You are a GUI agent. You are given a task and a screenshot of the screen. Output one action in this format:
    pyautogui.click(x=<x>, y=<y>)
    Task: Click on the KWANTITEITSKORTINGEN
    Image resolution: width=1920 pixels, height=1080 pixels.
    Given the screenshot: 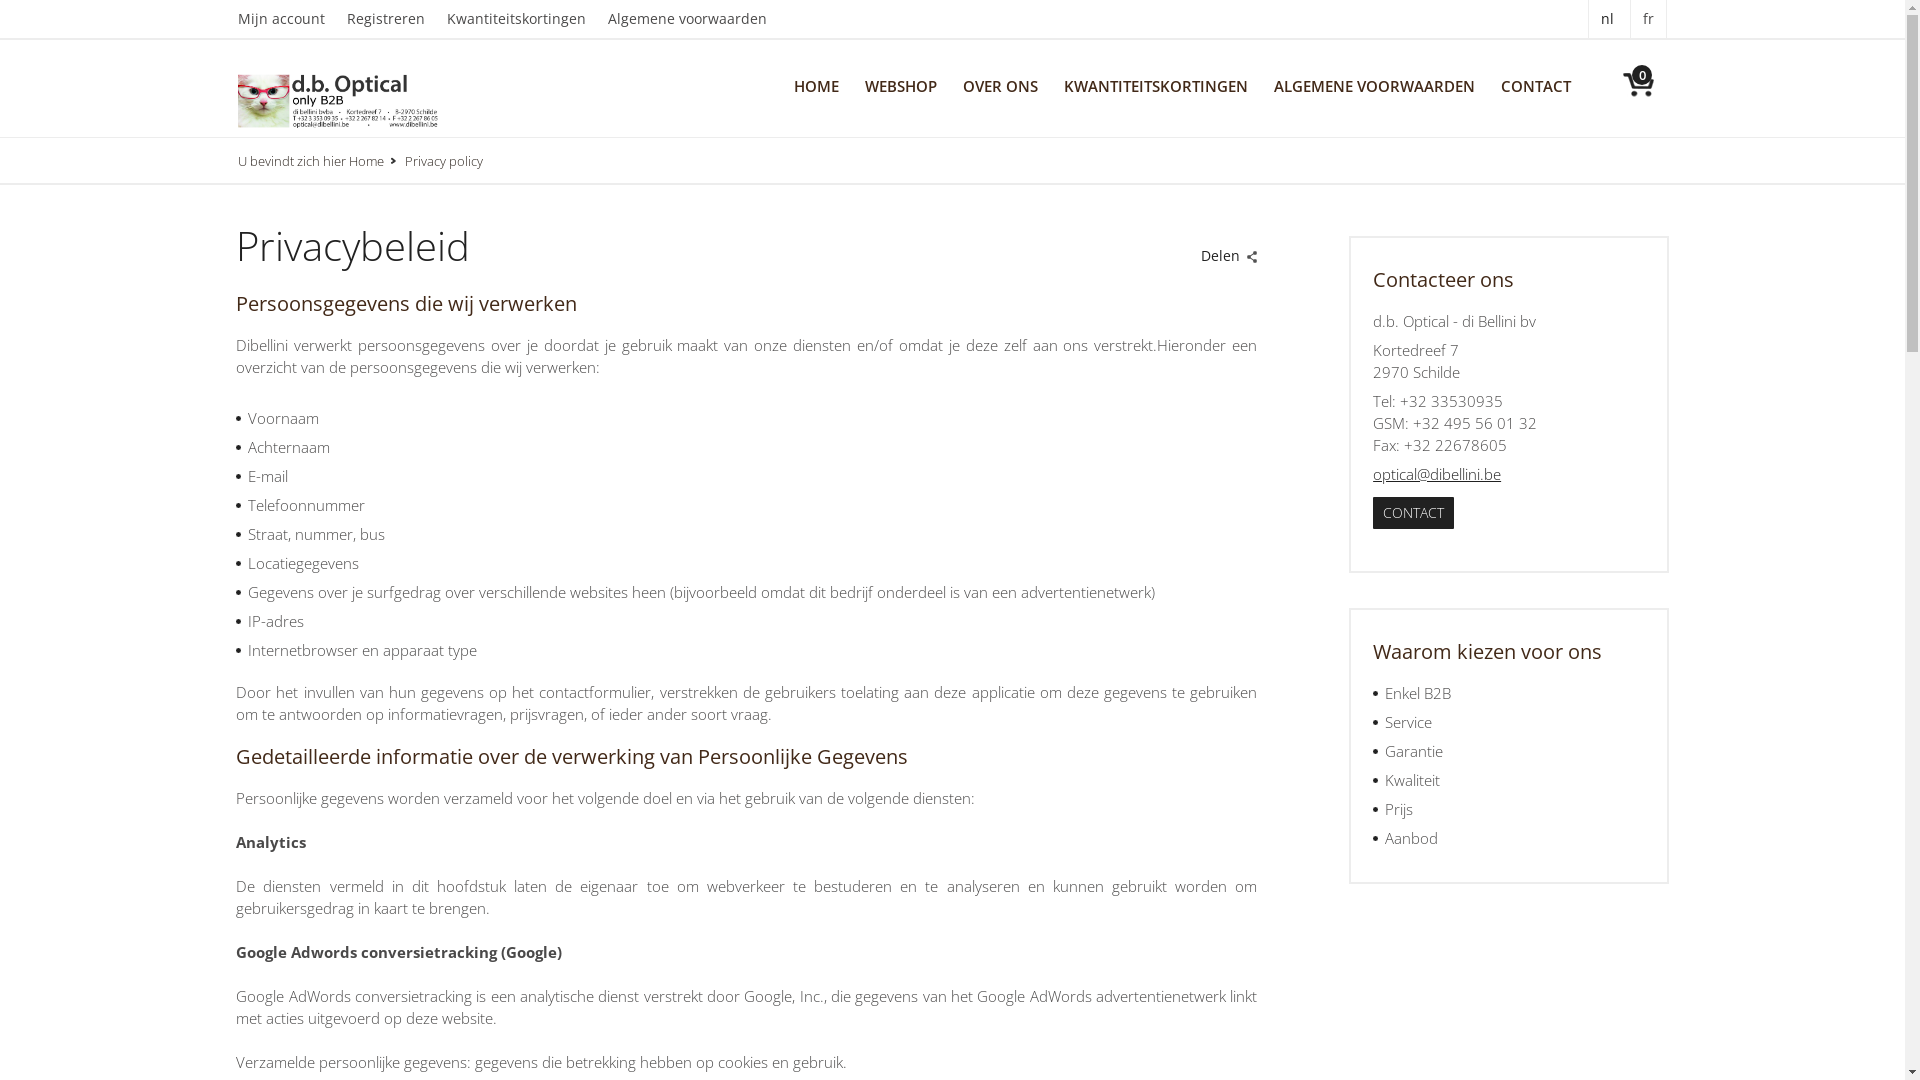 What is the action you would take?
    pyautogui.click(x=1156, y=84)
    